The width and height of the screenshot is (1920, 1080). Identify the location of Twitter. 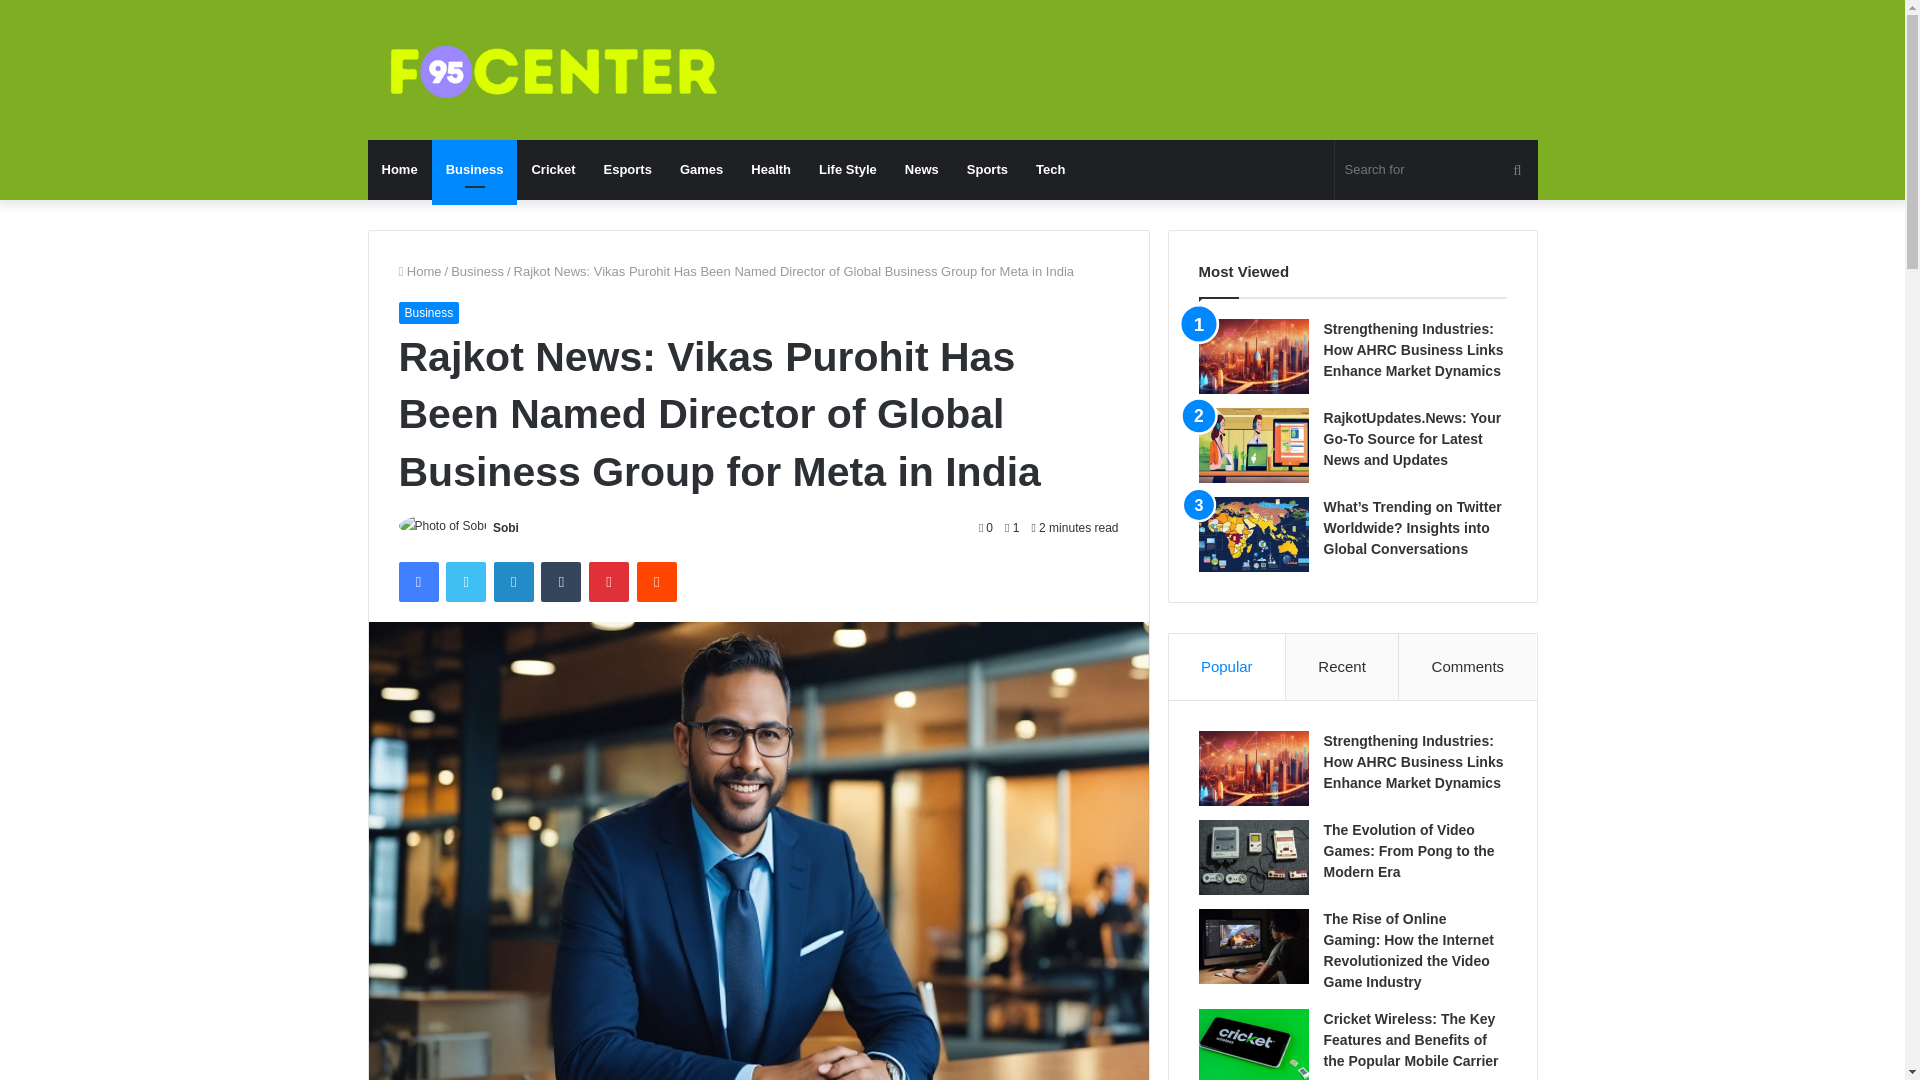
(465, 581).